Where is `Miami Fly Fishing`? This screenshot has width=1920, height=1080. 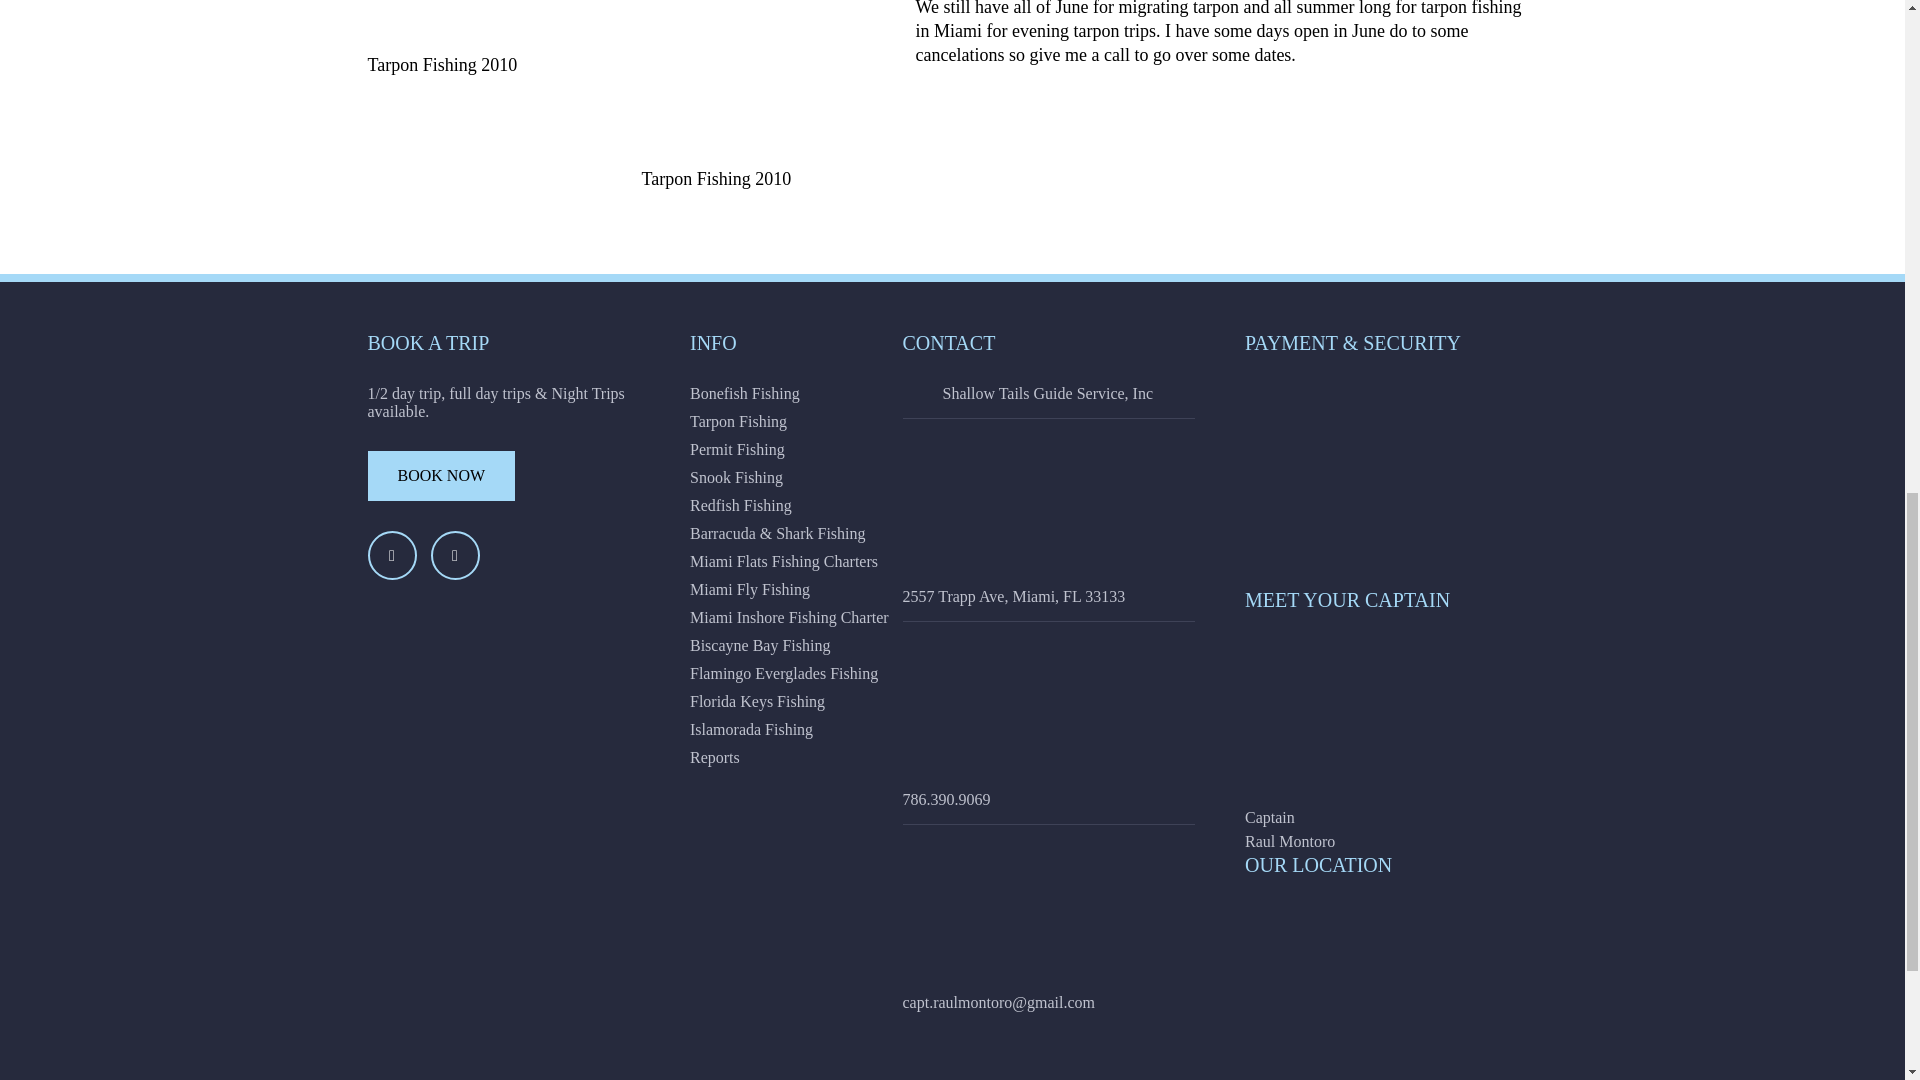 Miami Fly Fishing is located at coordinates (836, 590).